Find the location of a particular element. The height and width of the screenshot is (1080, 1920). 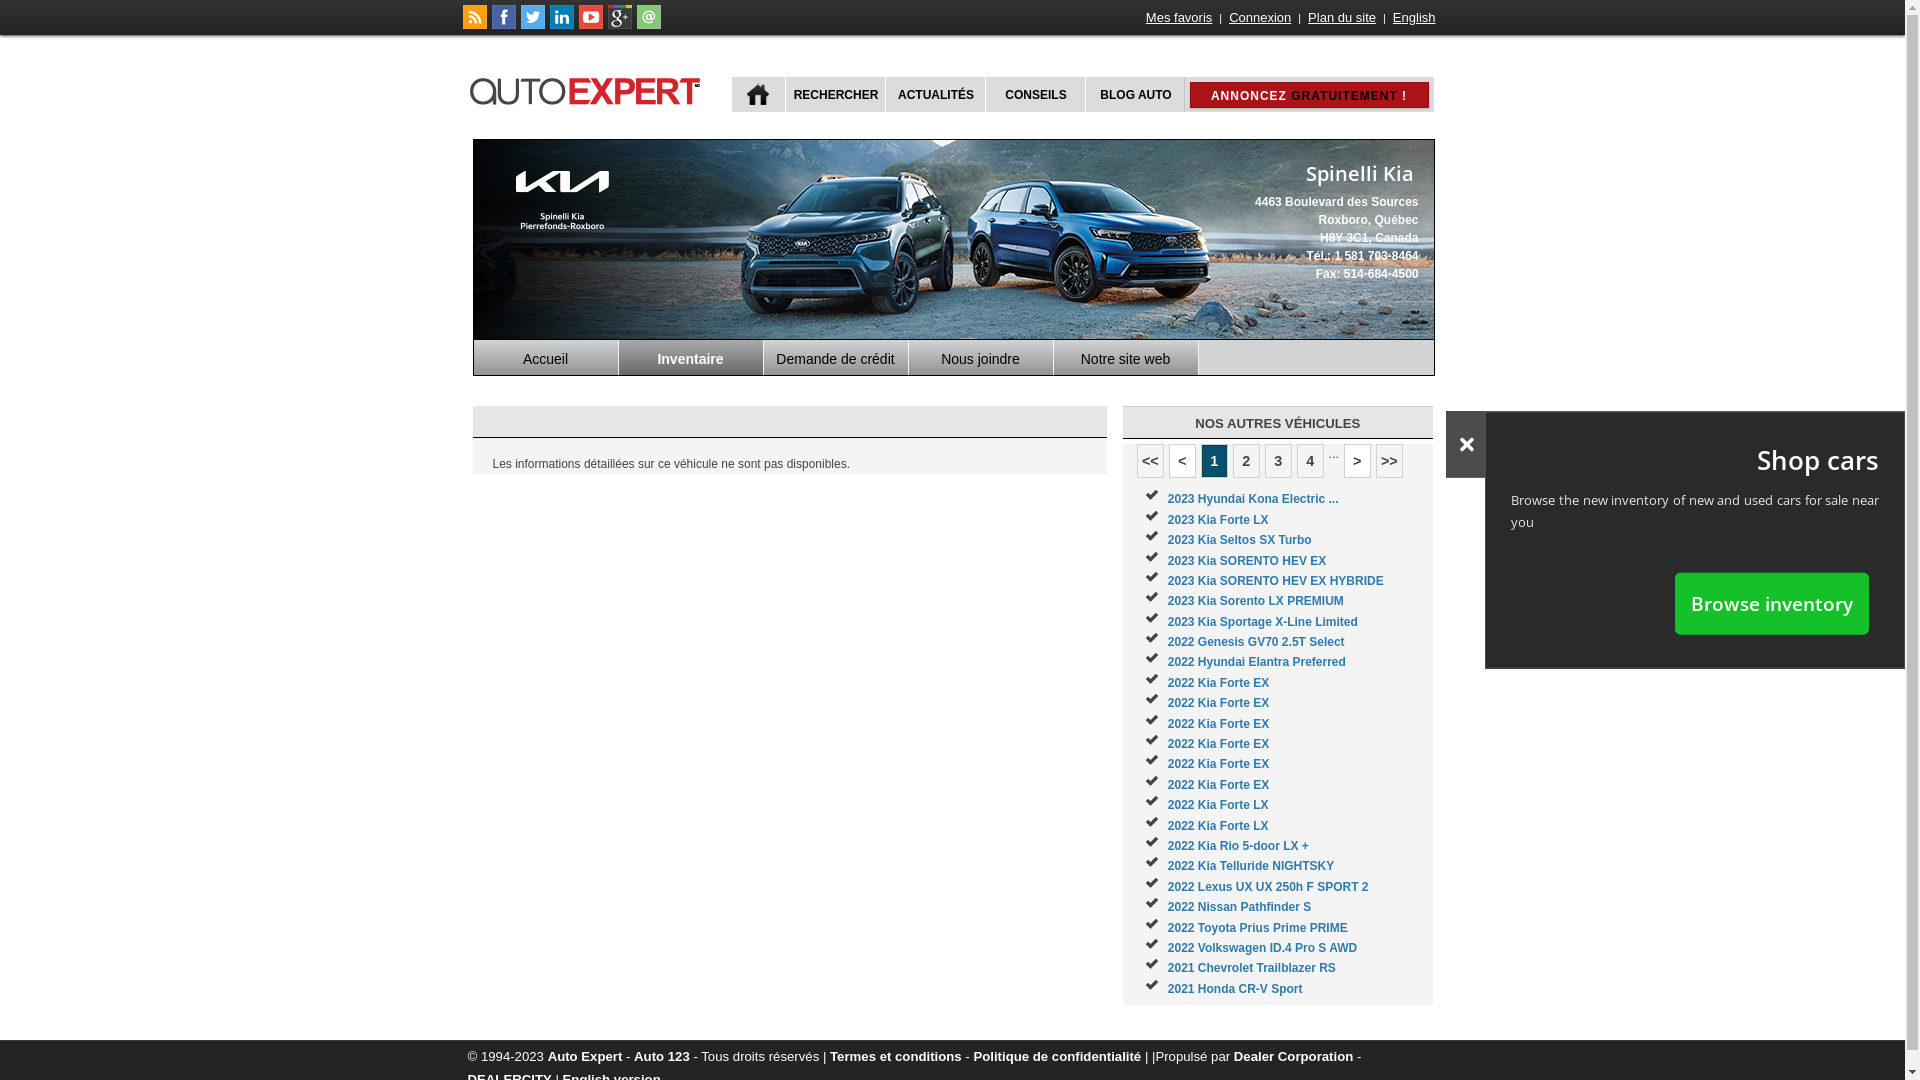

English is located at coordinates (1414, 18).